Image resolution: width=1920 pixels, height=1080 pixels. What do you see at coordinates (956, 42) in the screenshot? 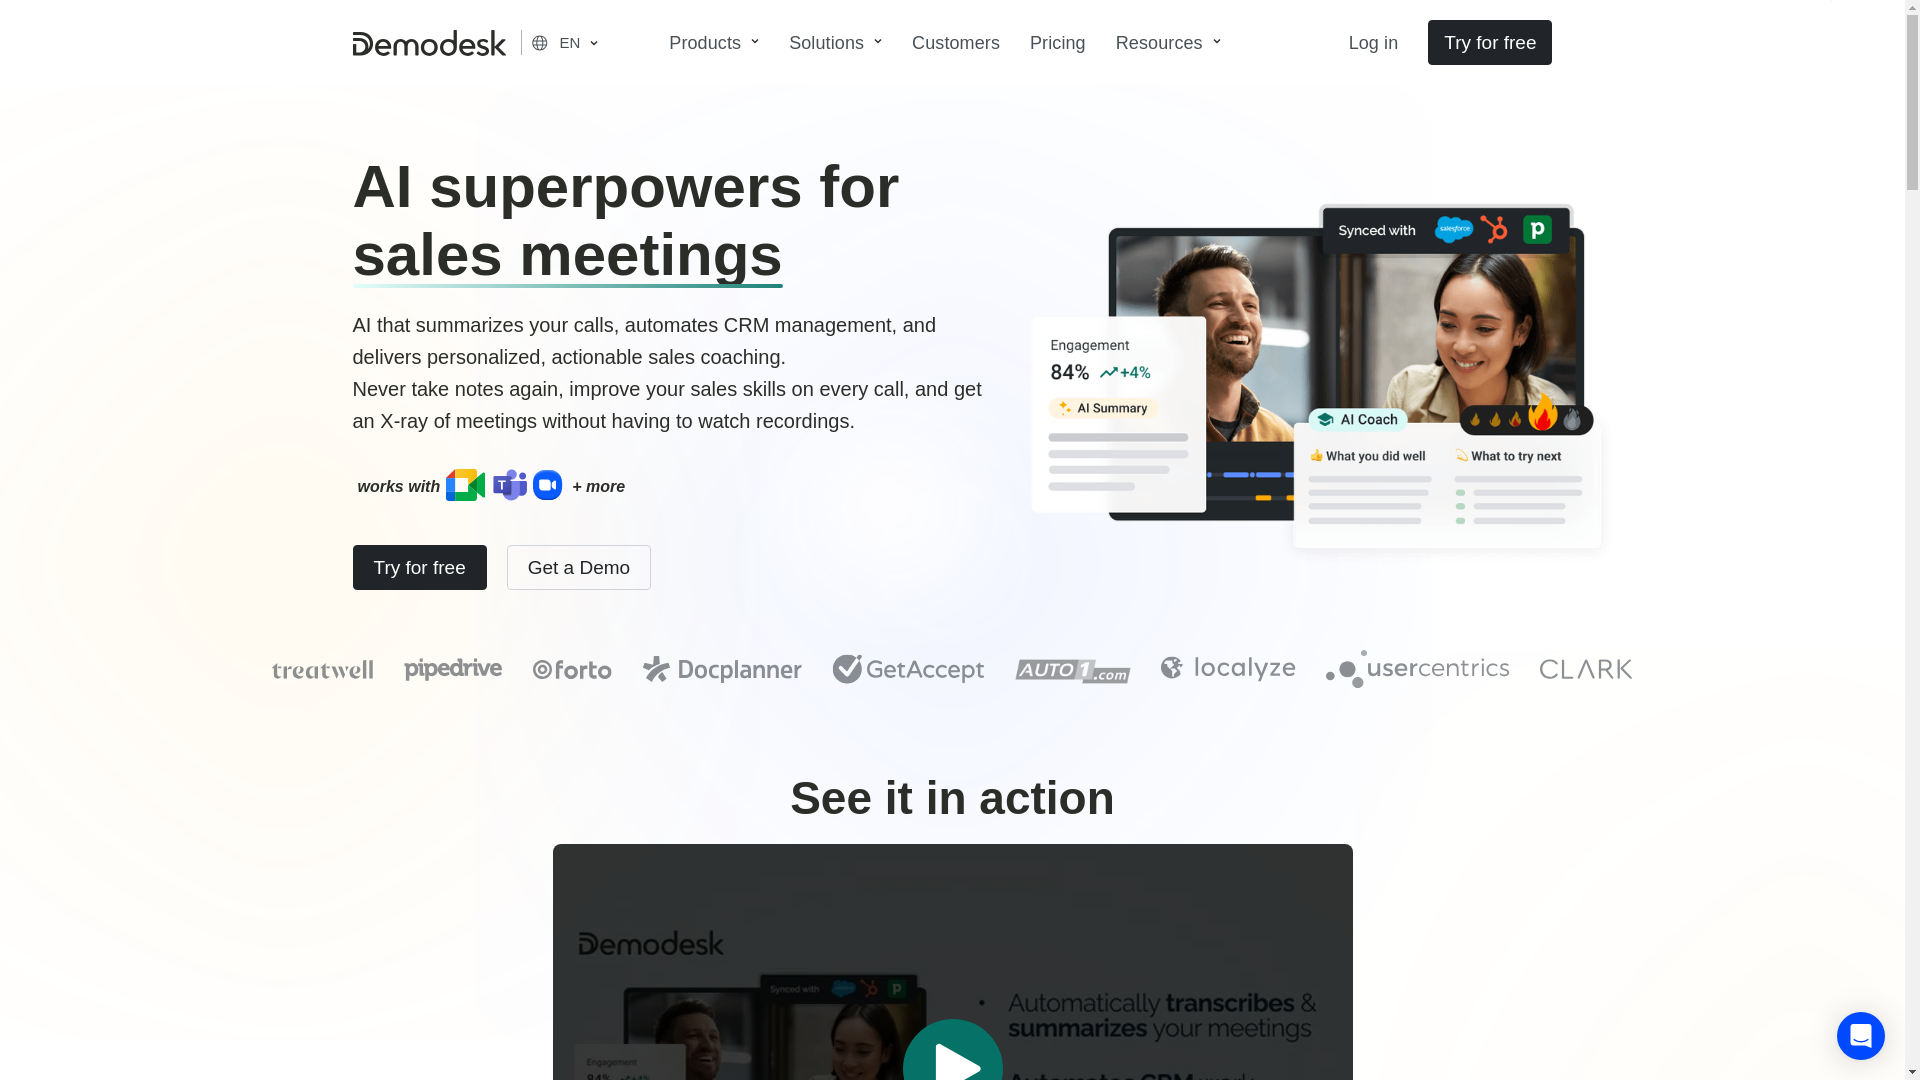
I see `Customers` at bounding box center [956, 42].